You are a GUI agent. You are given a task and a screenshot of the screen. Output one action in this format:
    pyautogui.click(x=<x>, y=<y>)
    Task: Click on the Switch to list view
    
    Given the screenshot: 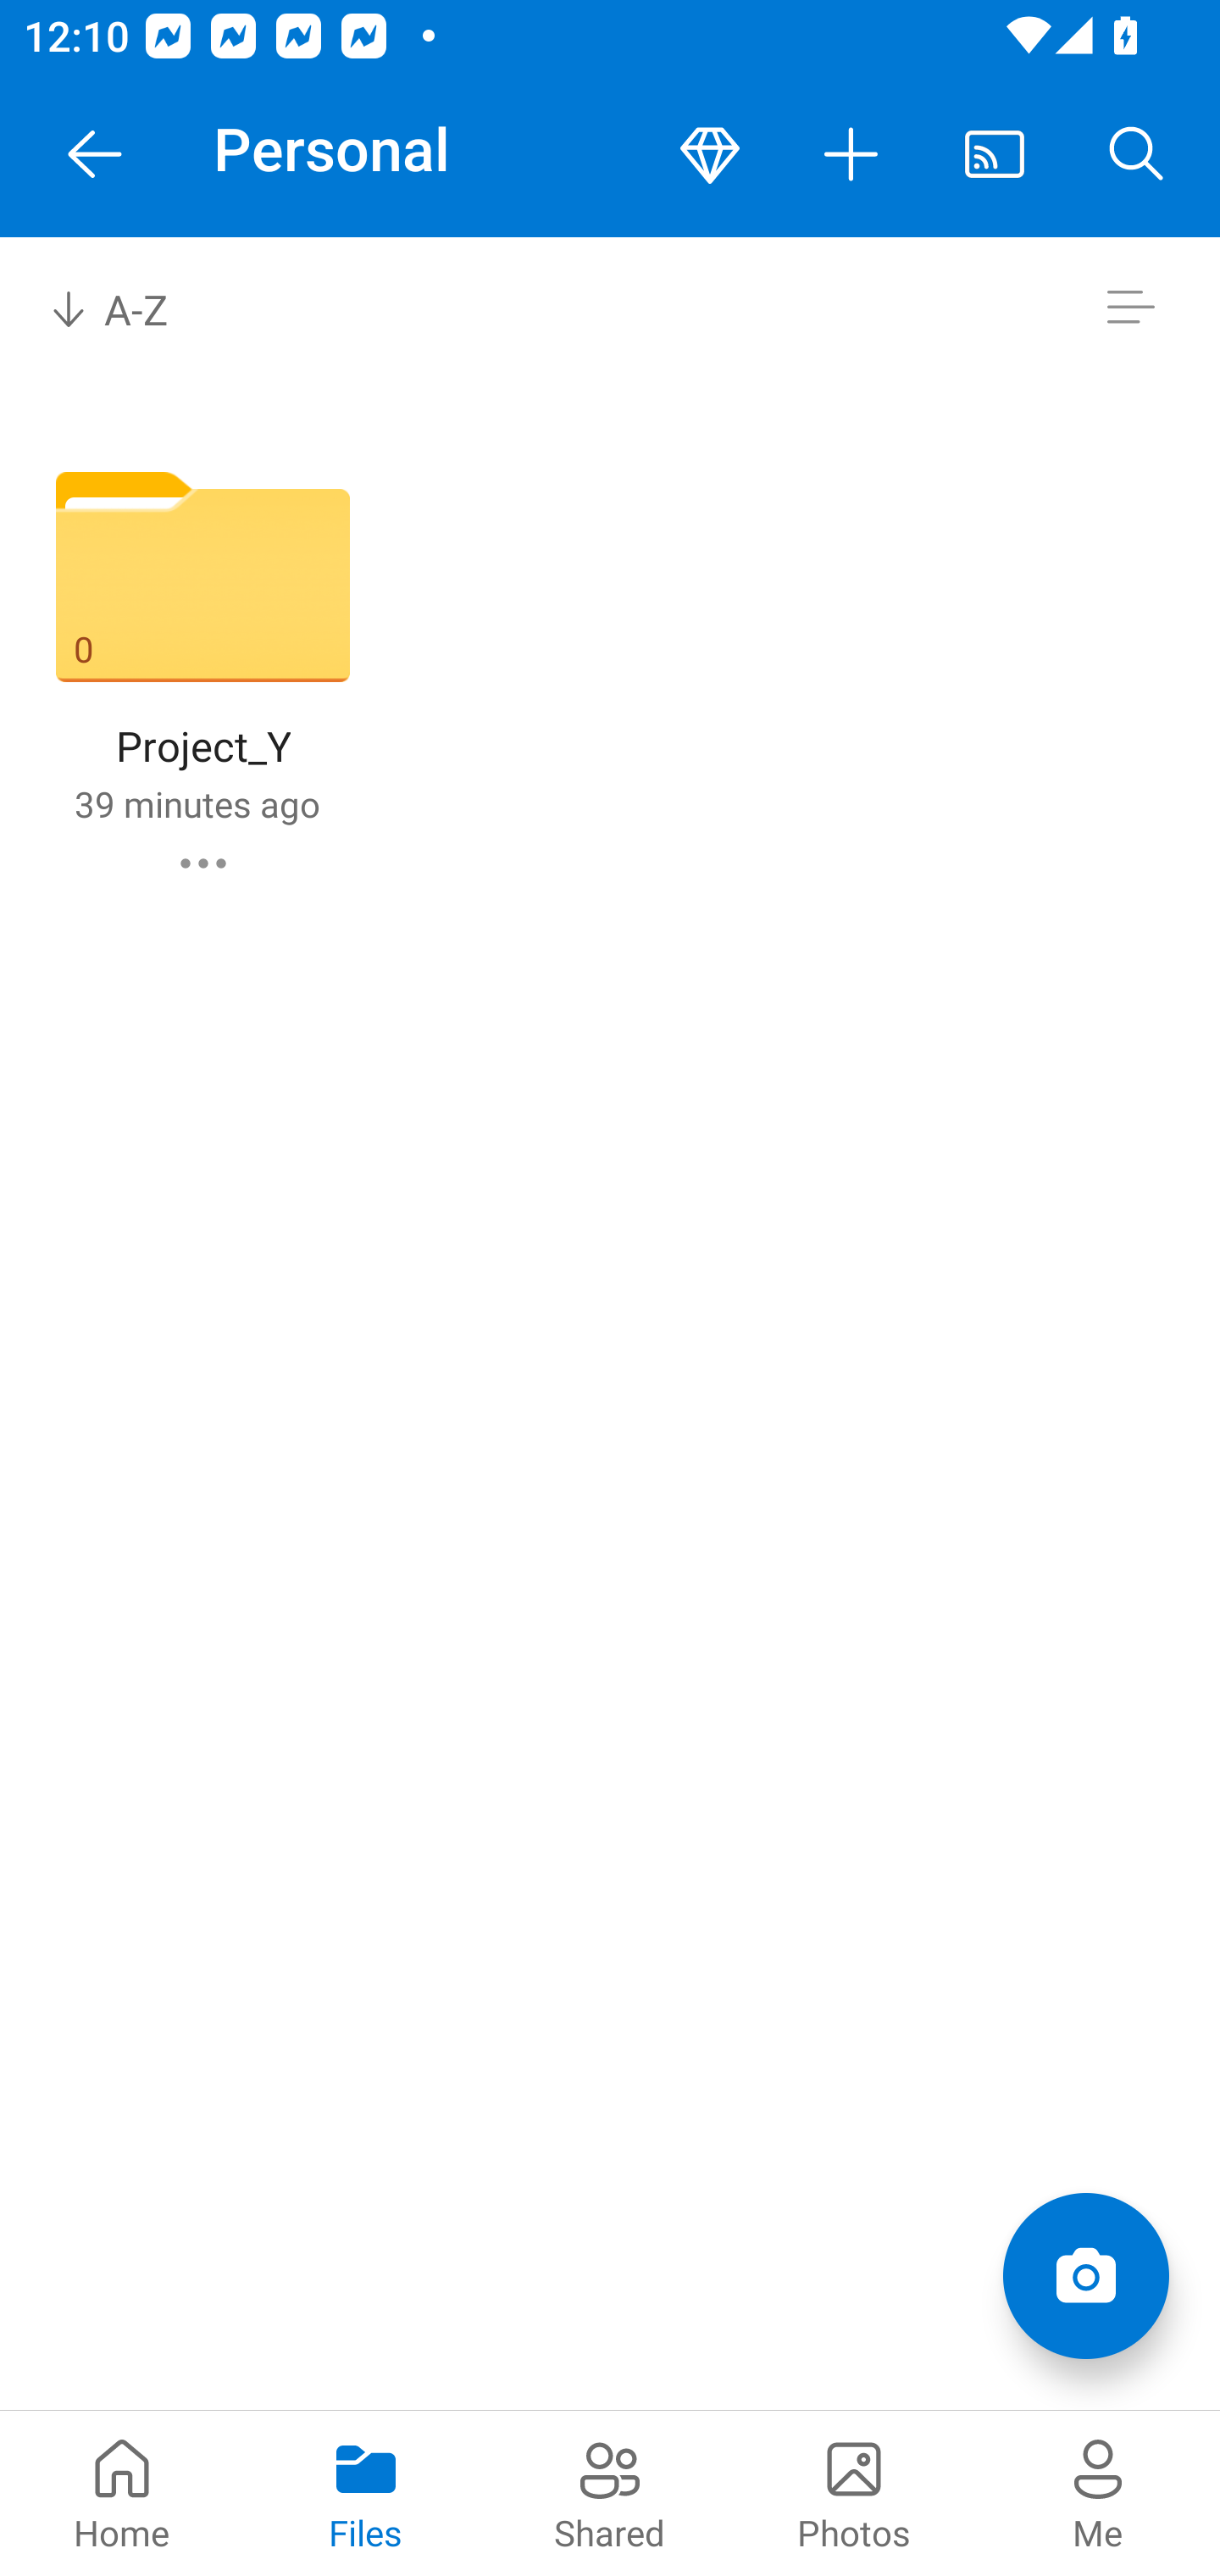 What is the action you would take?
    pyautogui.click(x=1130, y=307)
    